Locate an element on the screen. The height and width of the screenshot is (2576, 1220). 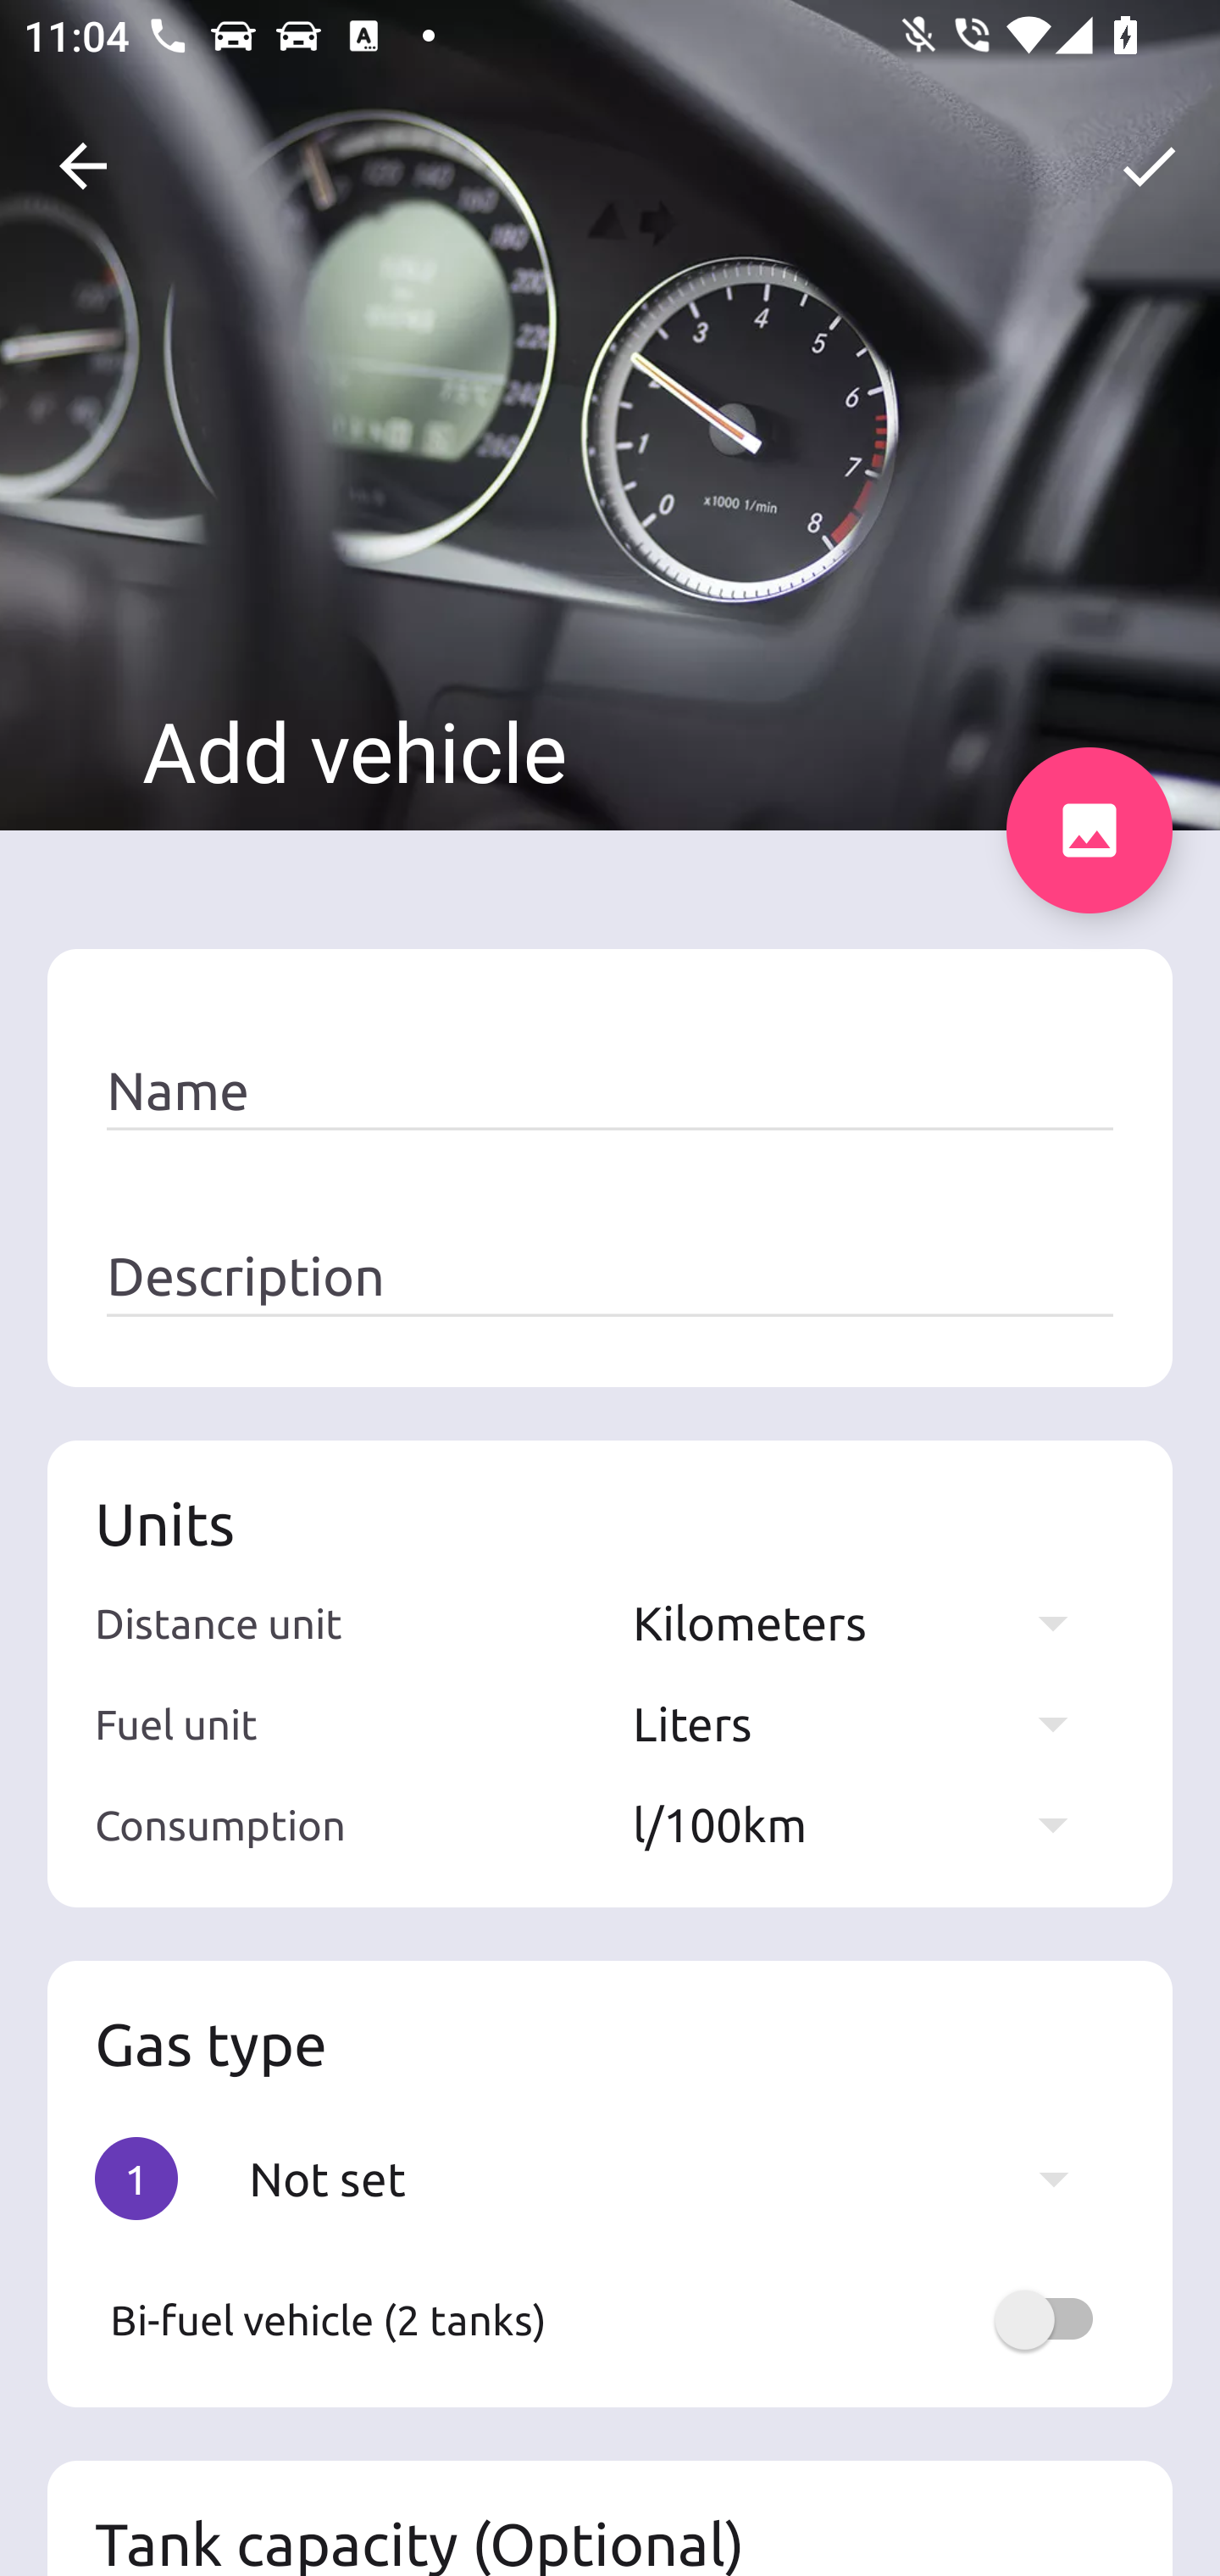
Liters is located at coordinates (866, 1724).